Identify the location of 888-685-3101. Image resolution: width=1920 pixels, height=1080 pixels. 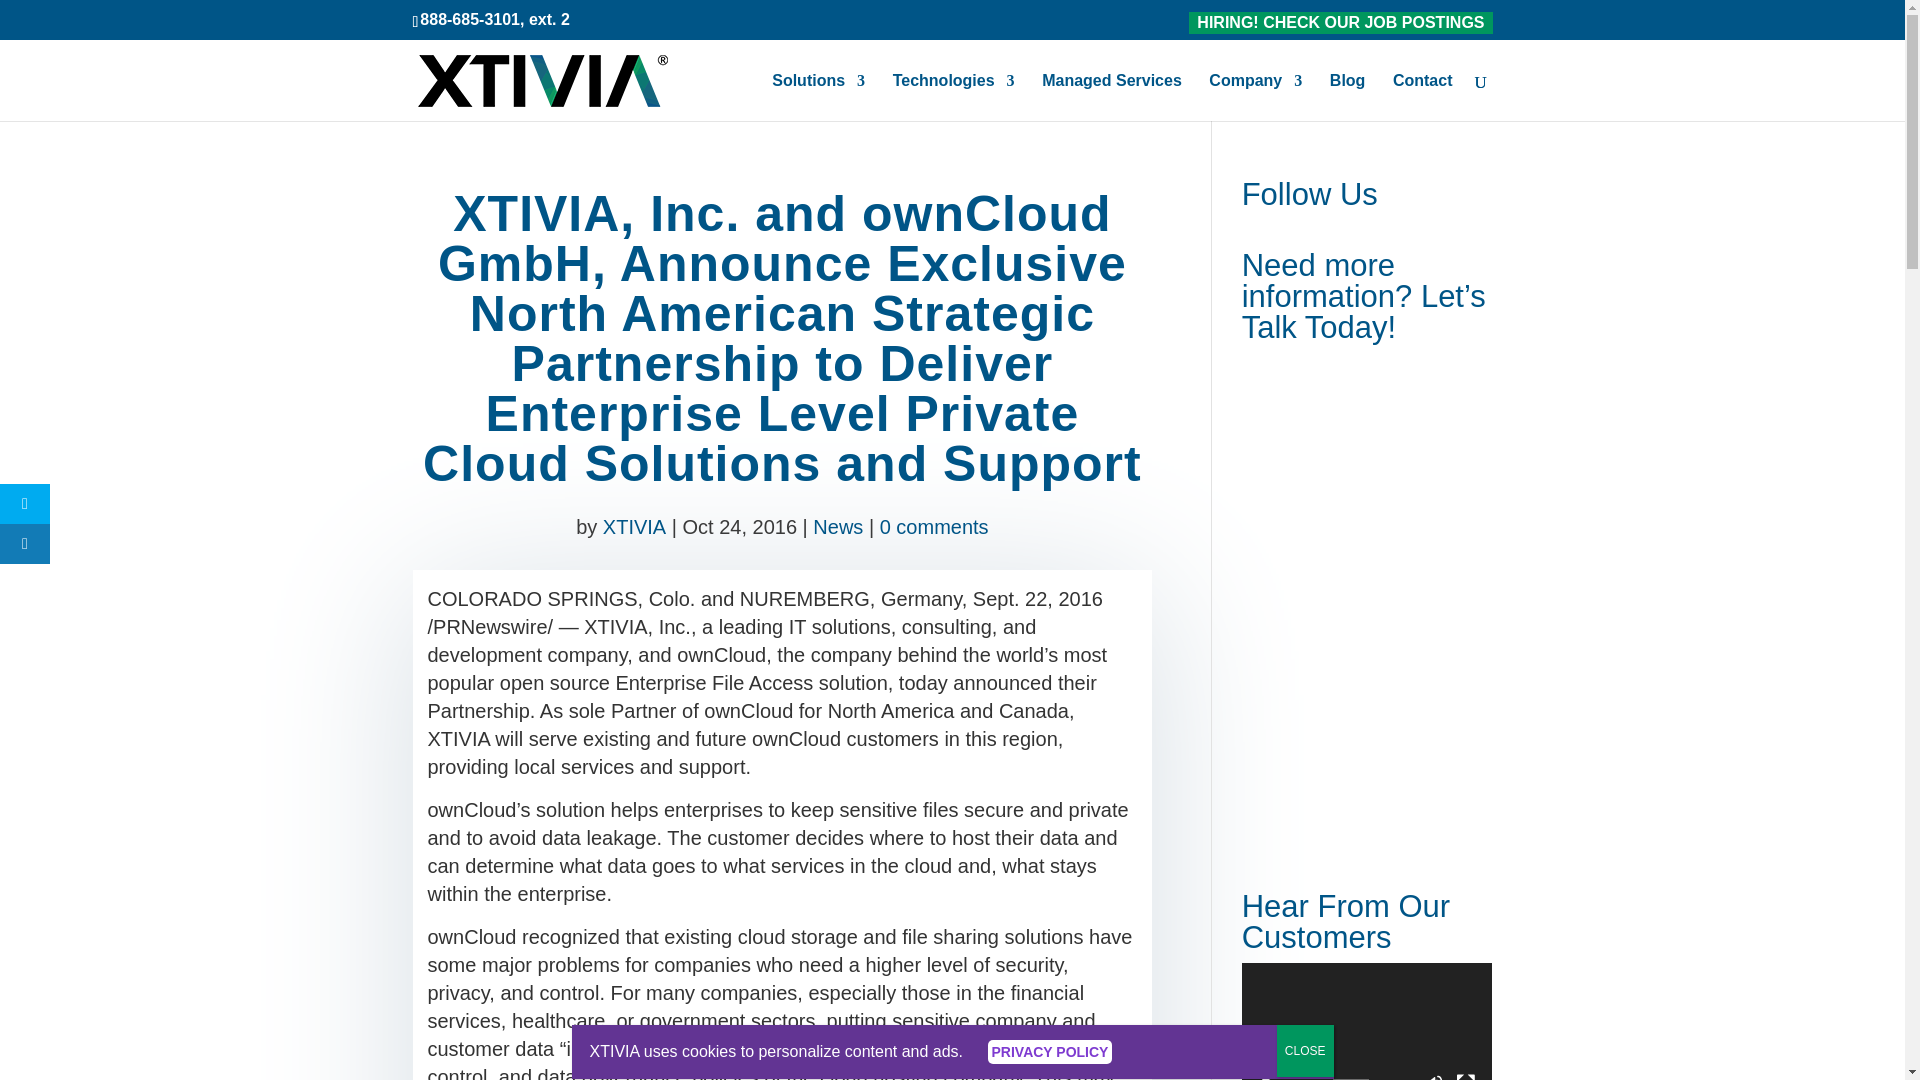
(470, 19).